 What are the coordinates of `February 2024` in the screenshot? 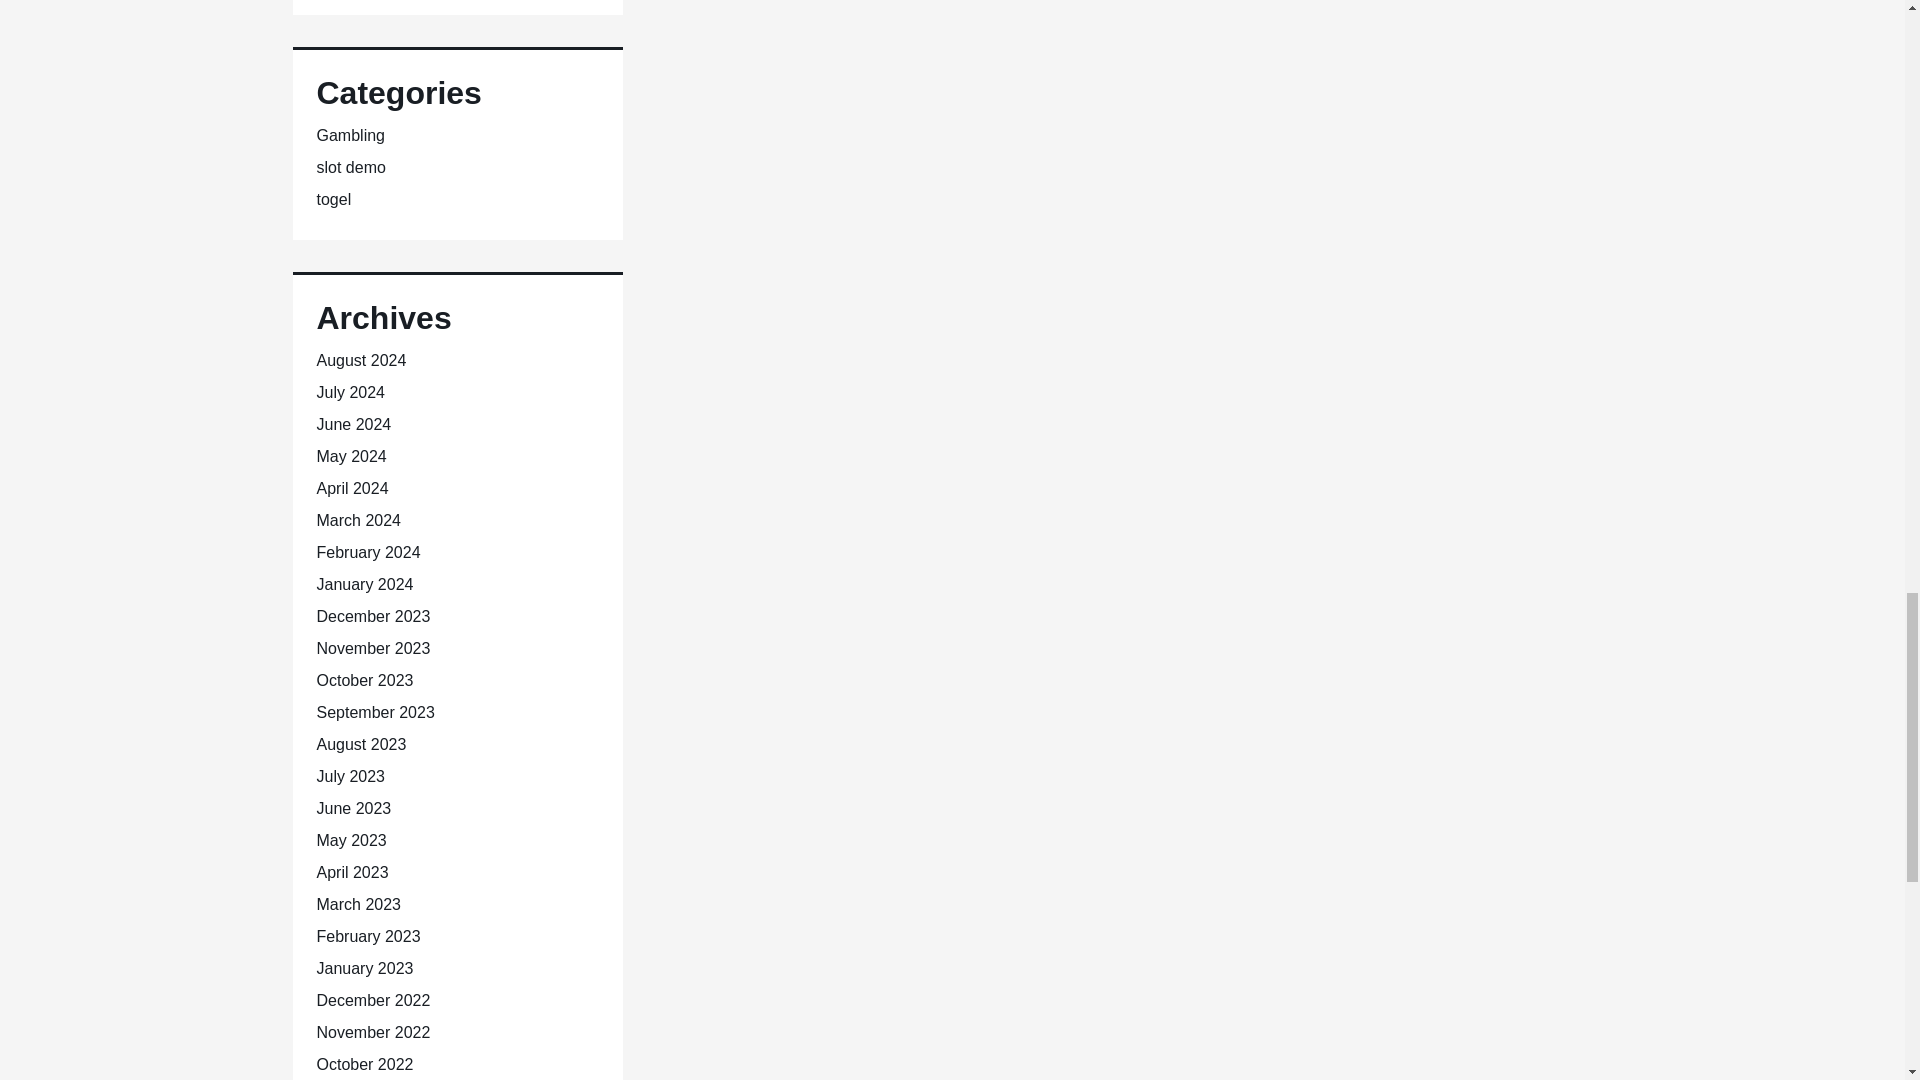 It's located at (368, 552).